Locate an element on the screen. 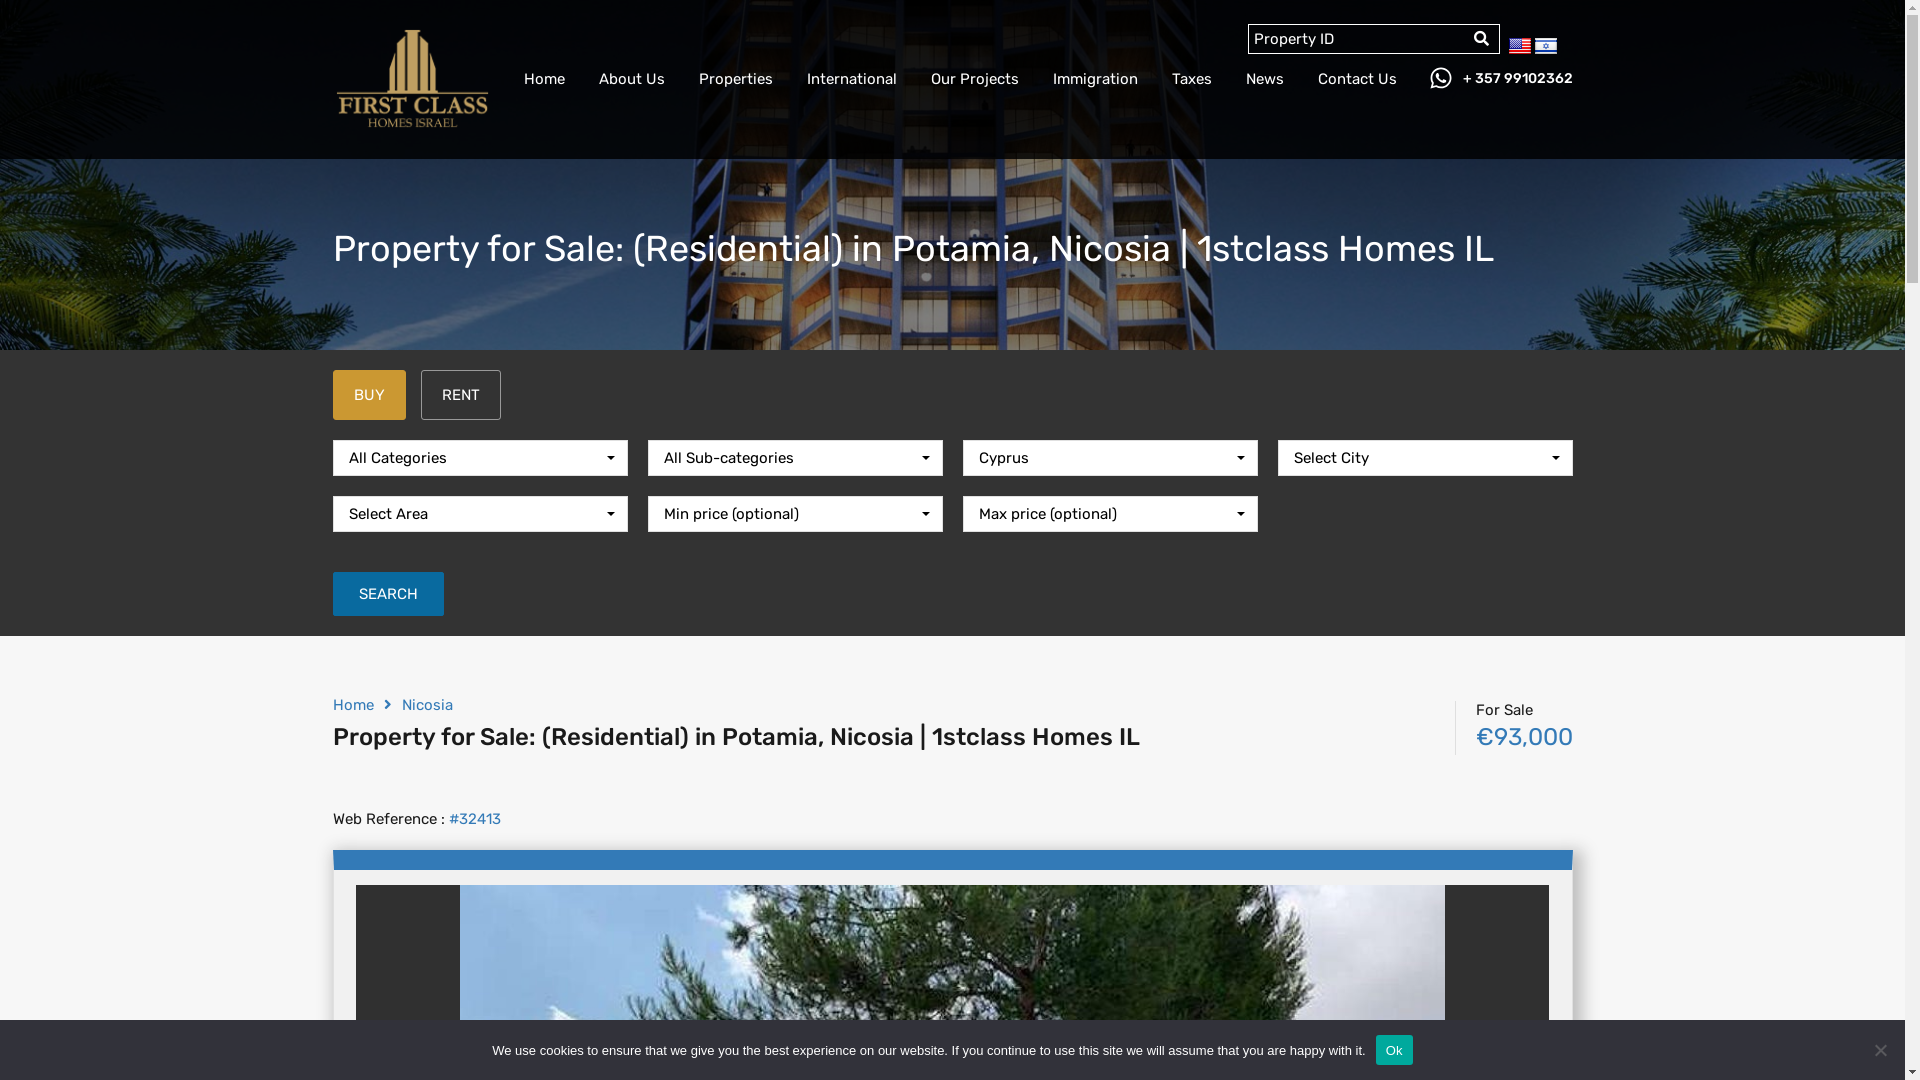 This screenshot has height=1080, width=1920. About Us is located at coordinates (632, 79).